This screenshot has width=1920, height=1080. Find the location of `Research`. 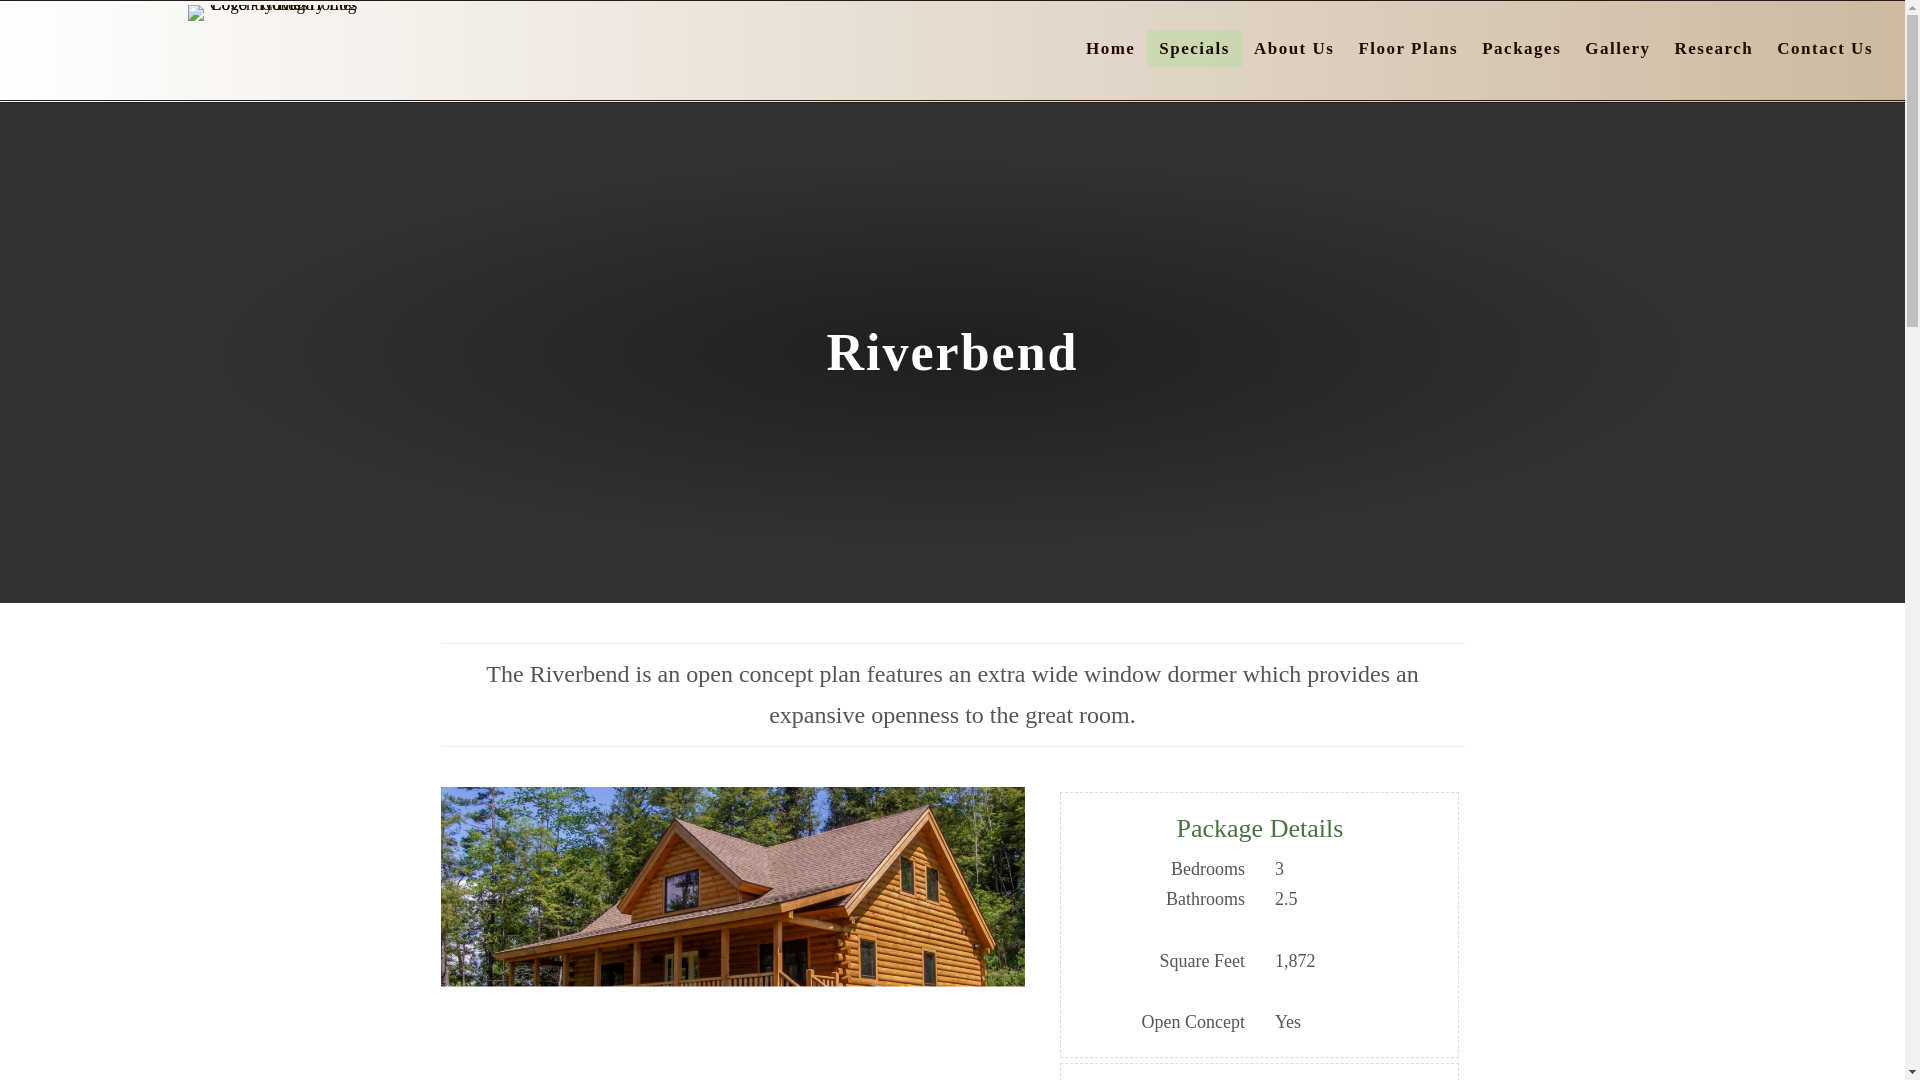

Research is located at coordinates (1714, 48).